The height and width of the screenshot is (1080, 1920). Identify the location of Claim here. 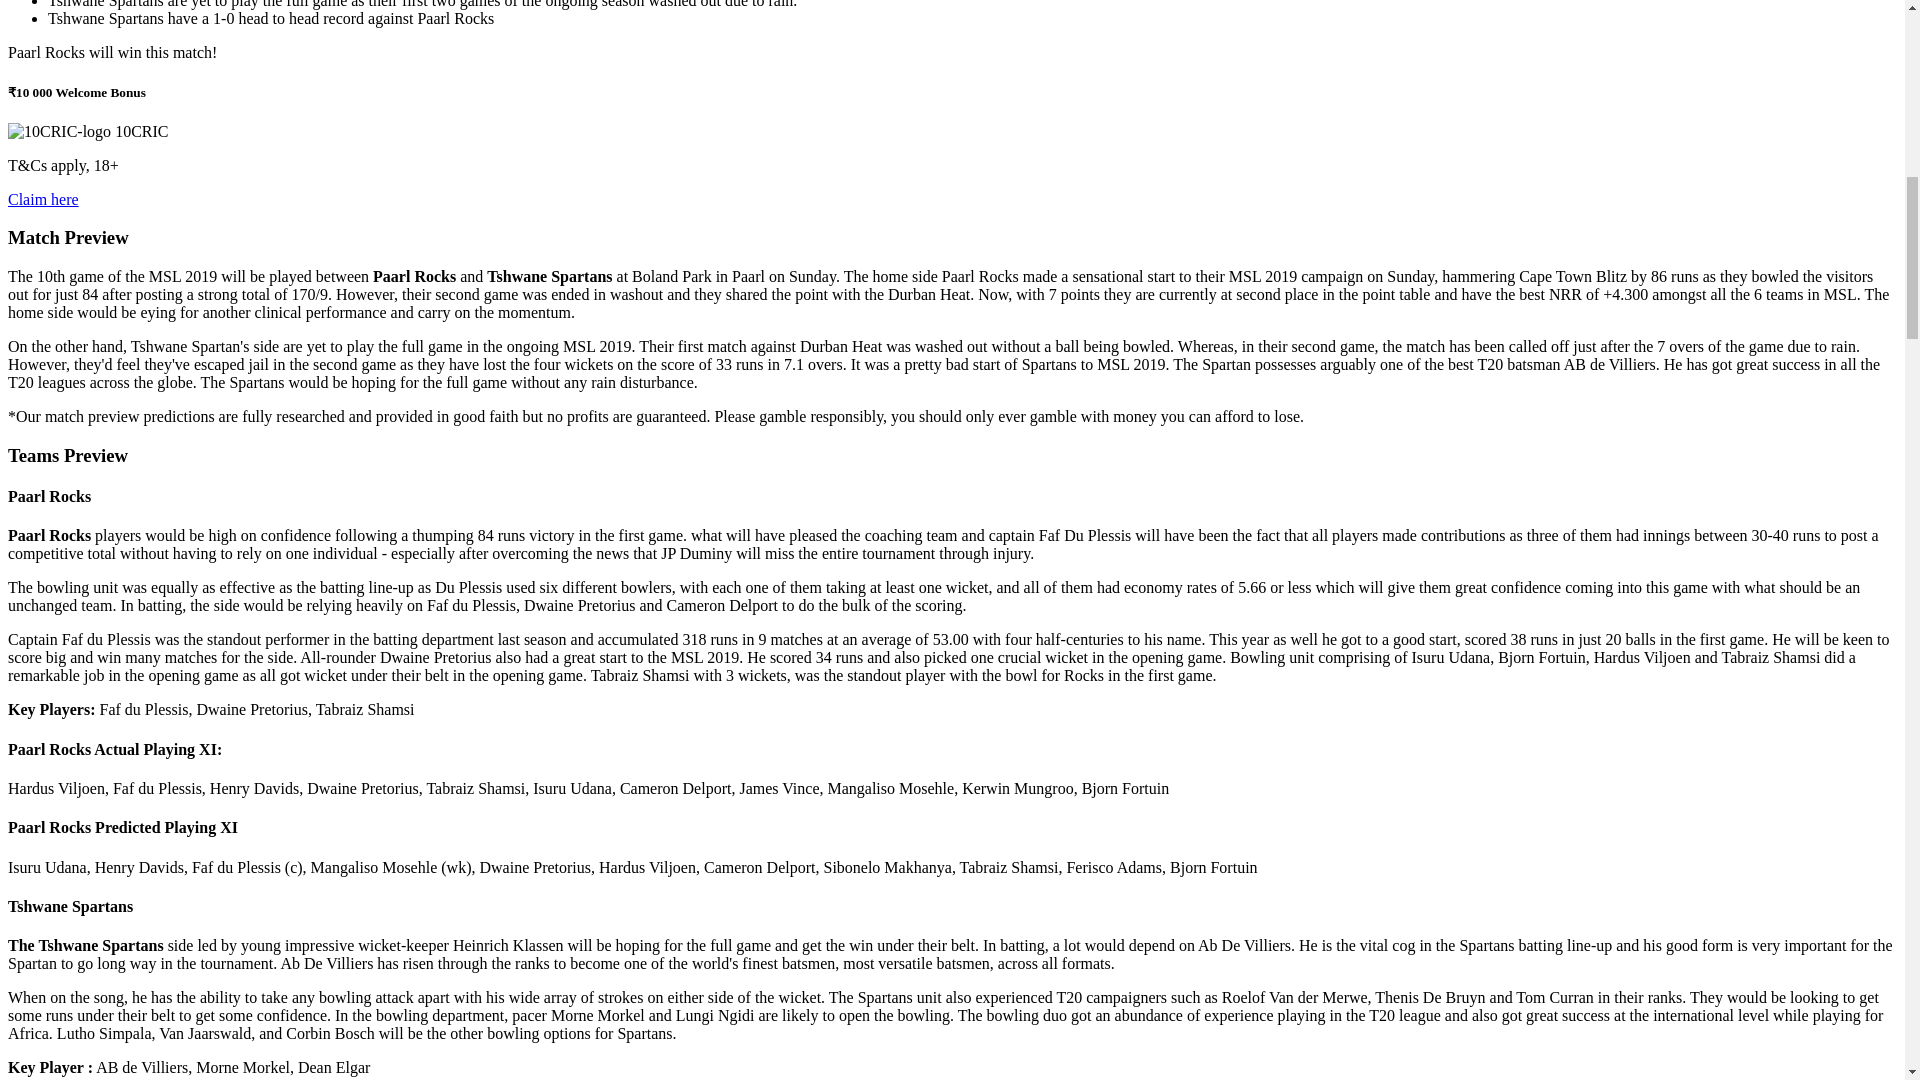
(42, 200).